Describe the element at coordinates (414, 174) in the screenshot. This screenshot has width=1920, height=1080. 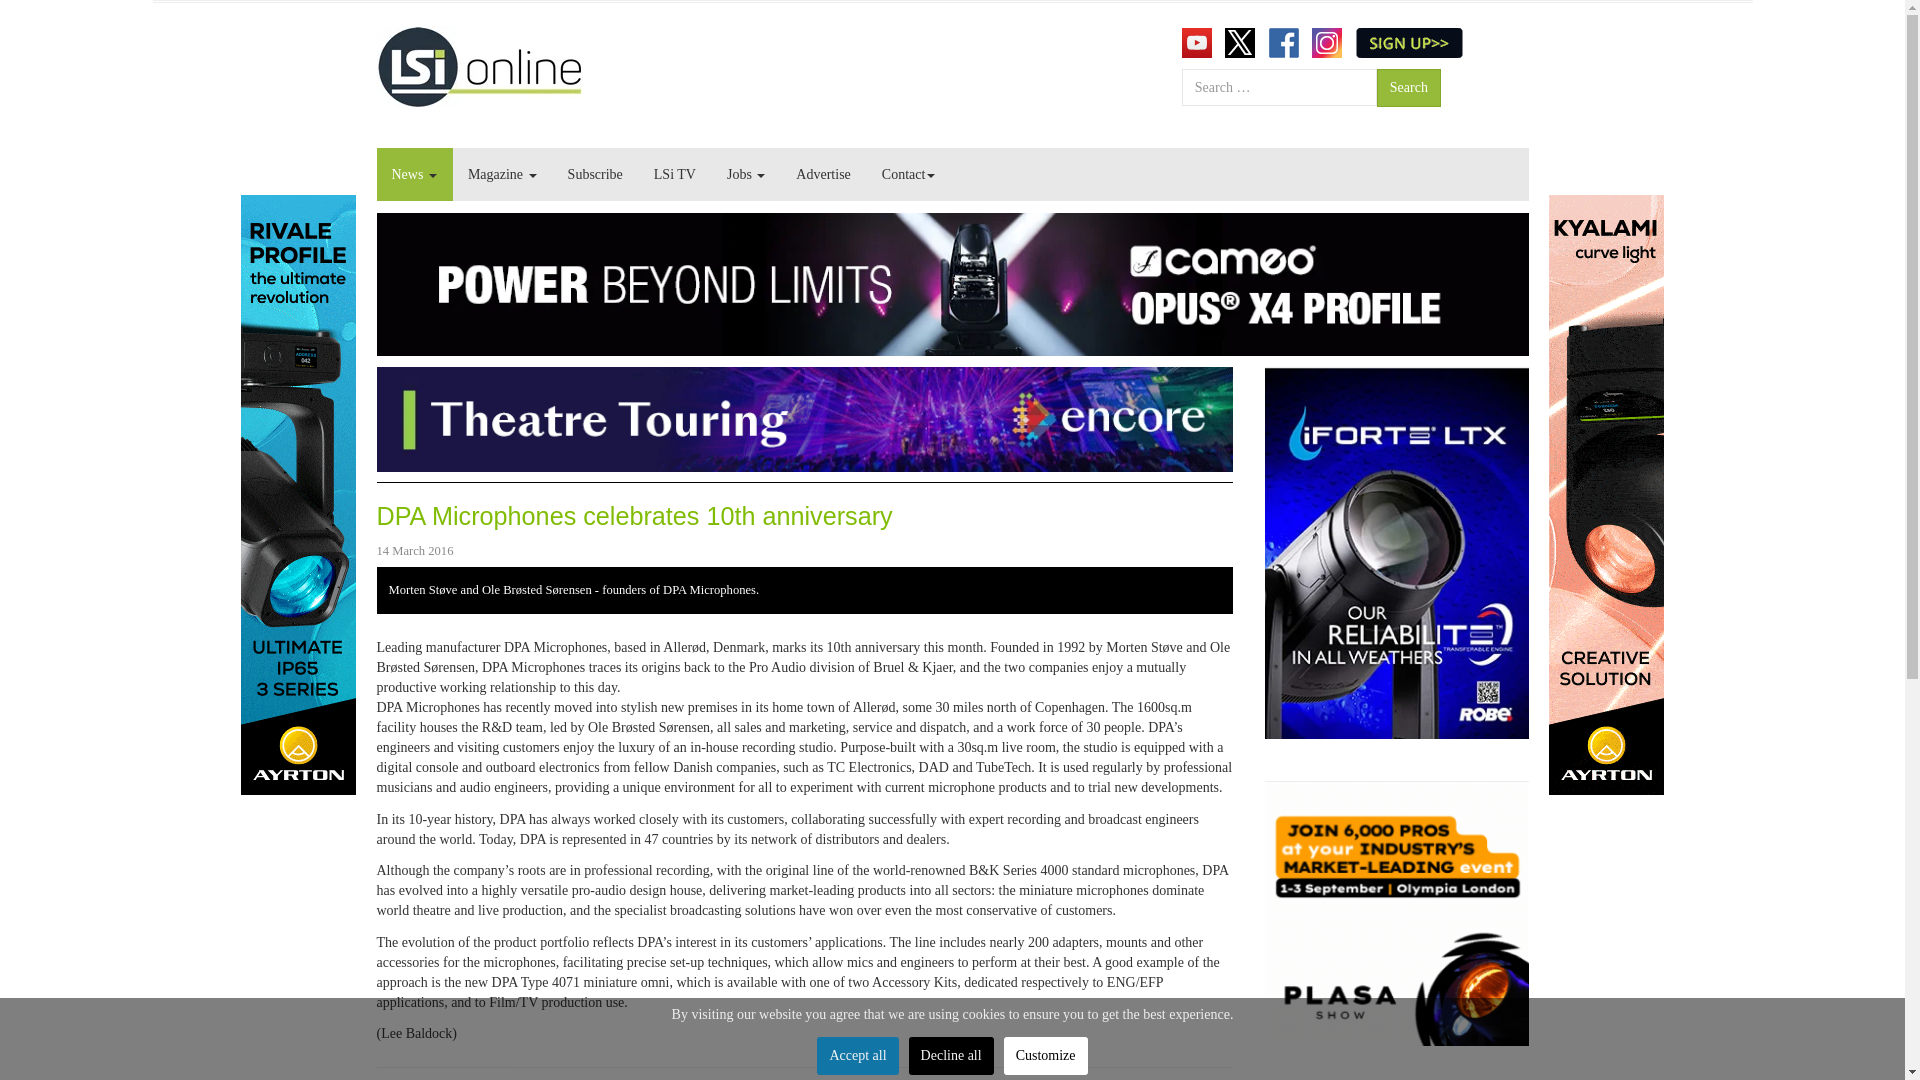
I see `News` at that location.